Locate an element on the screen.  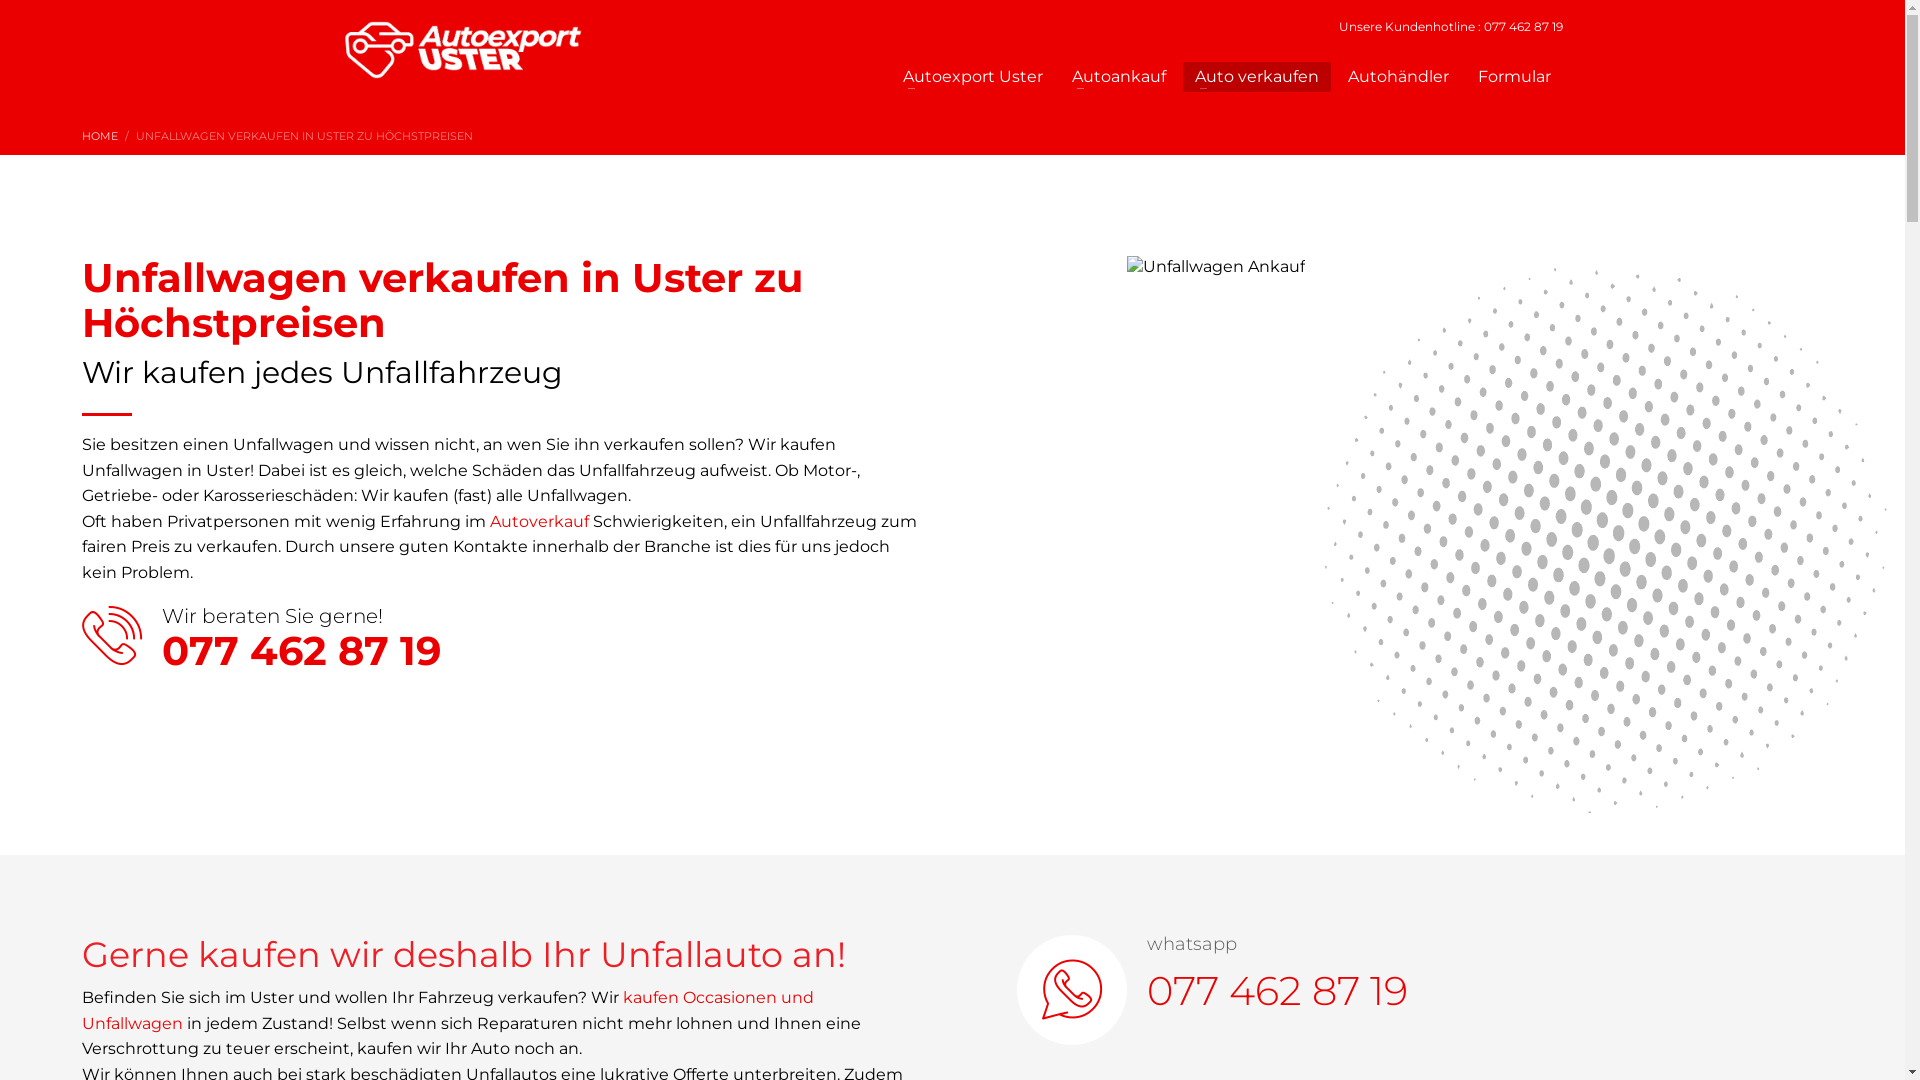
077 462 87 19 is located at coordinates (1278, 990).